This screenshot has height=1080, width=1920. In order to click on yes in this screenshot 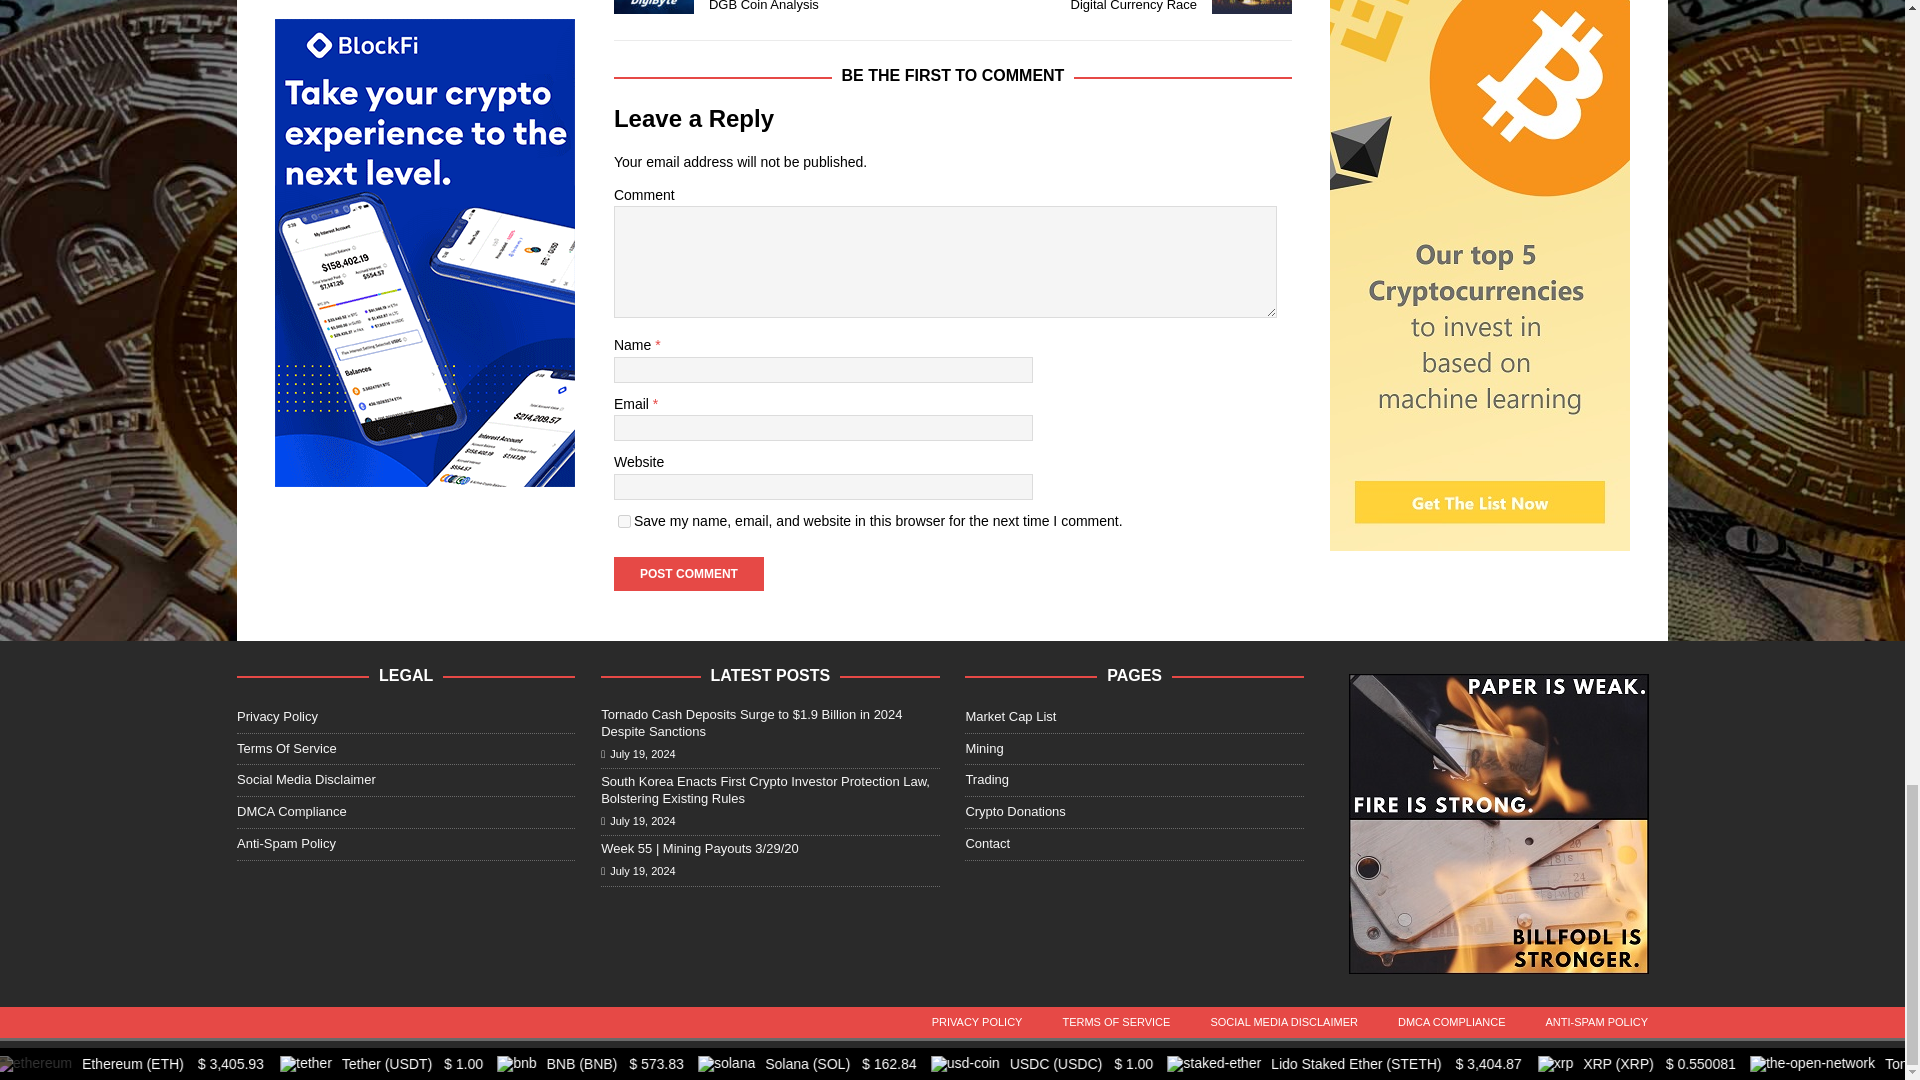, I will do `click(624, 522)`.